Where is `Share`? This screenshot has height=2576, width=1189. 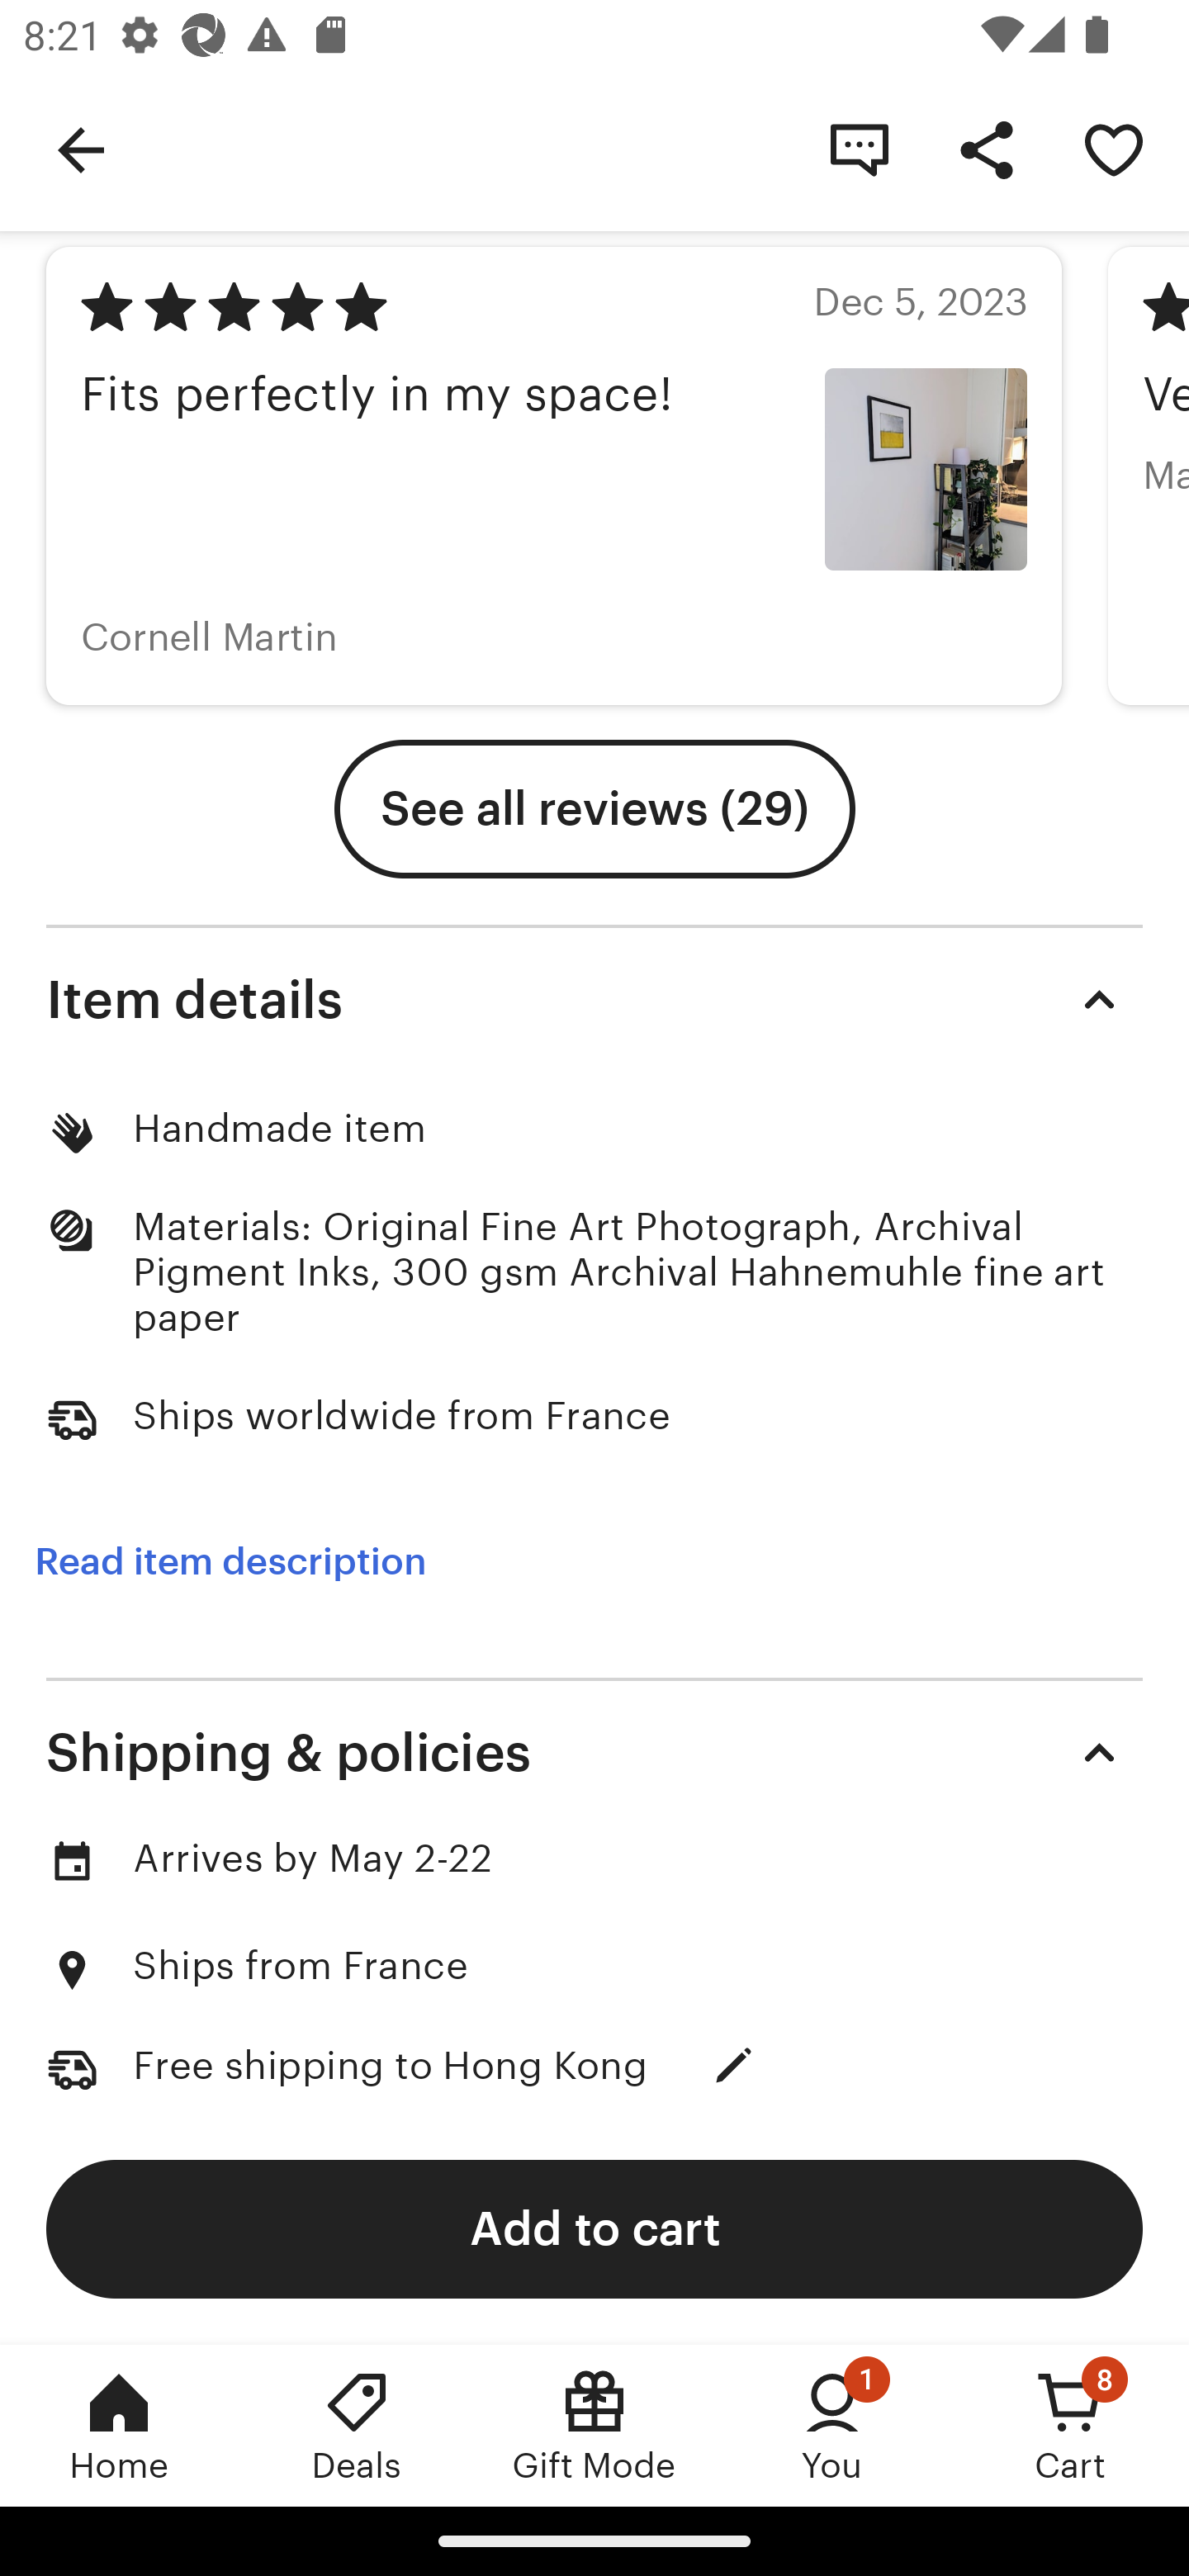 Share is located at coordinates (986, 149).